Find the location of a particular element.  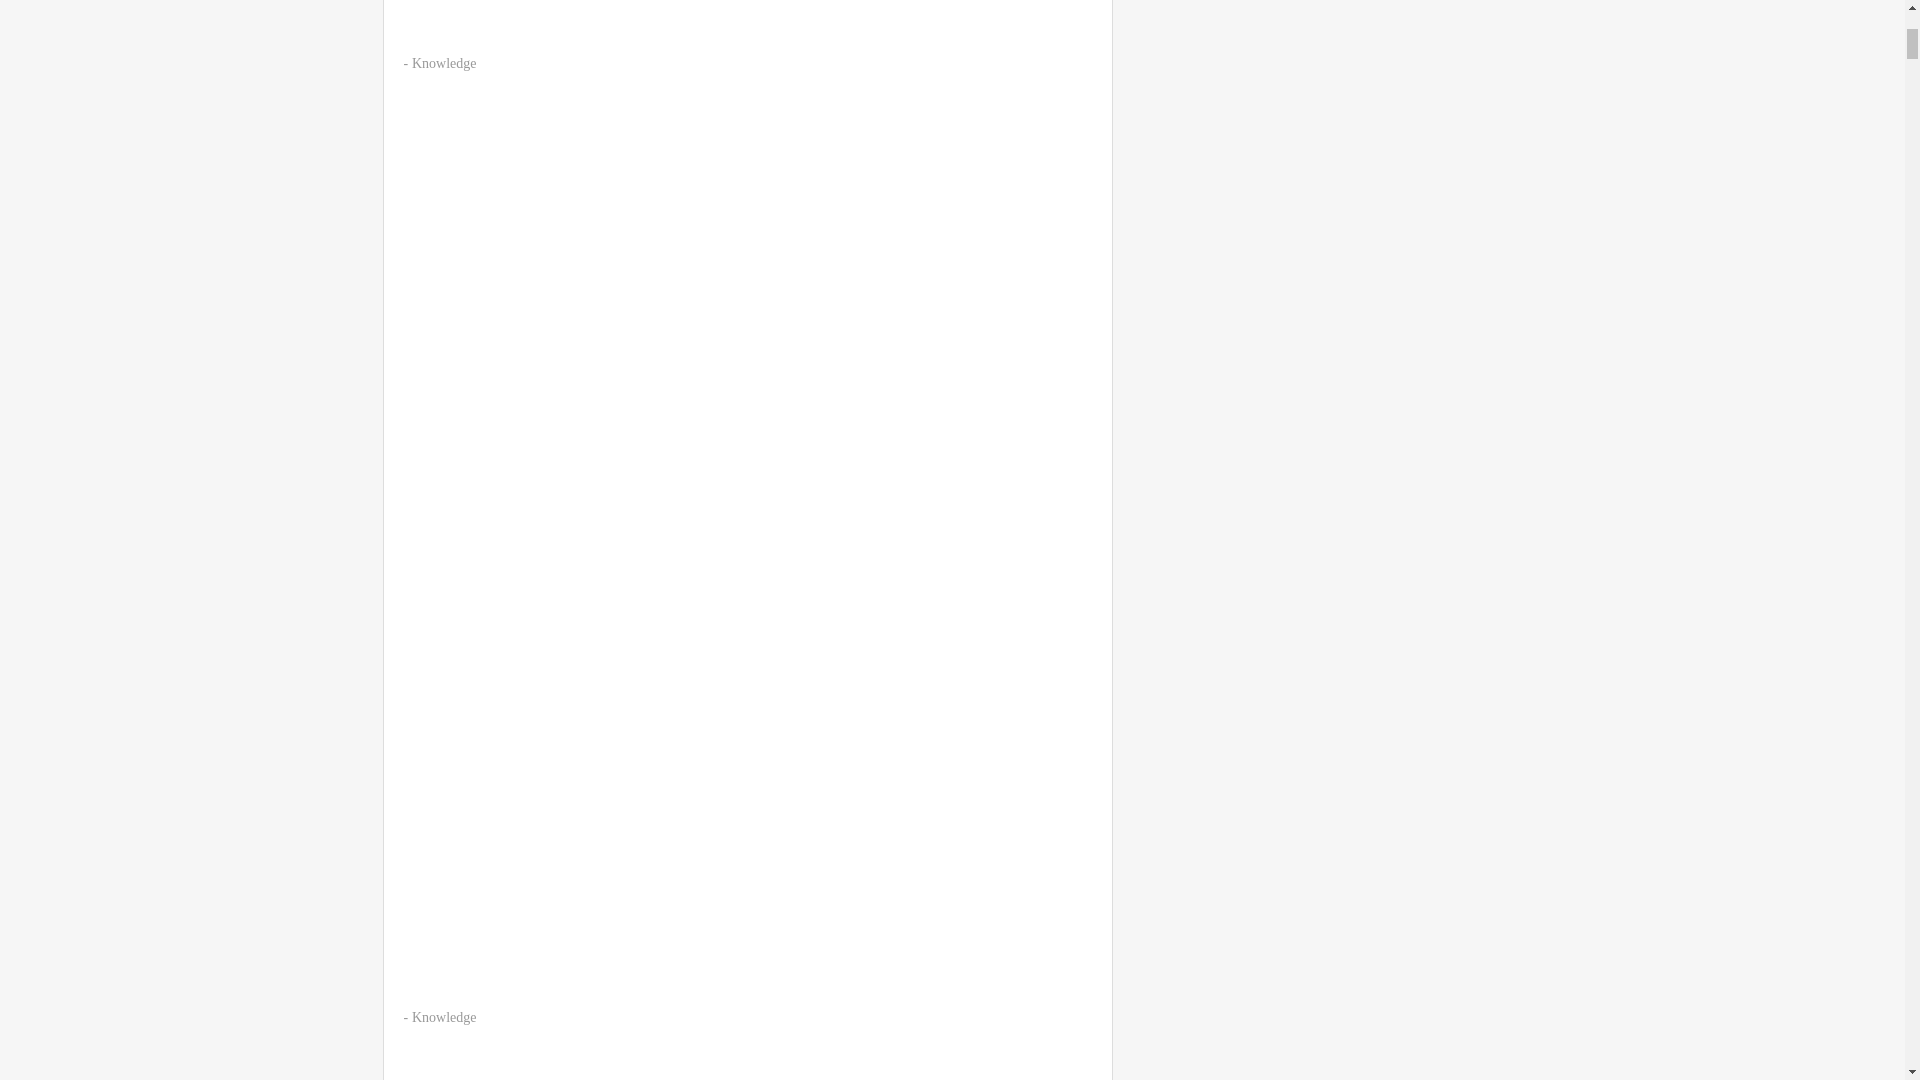

Knowledge is located at coordinates (444, 64).